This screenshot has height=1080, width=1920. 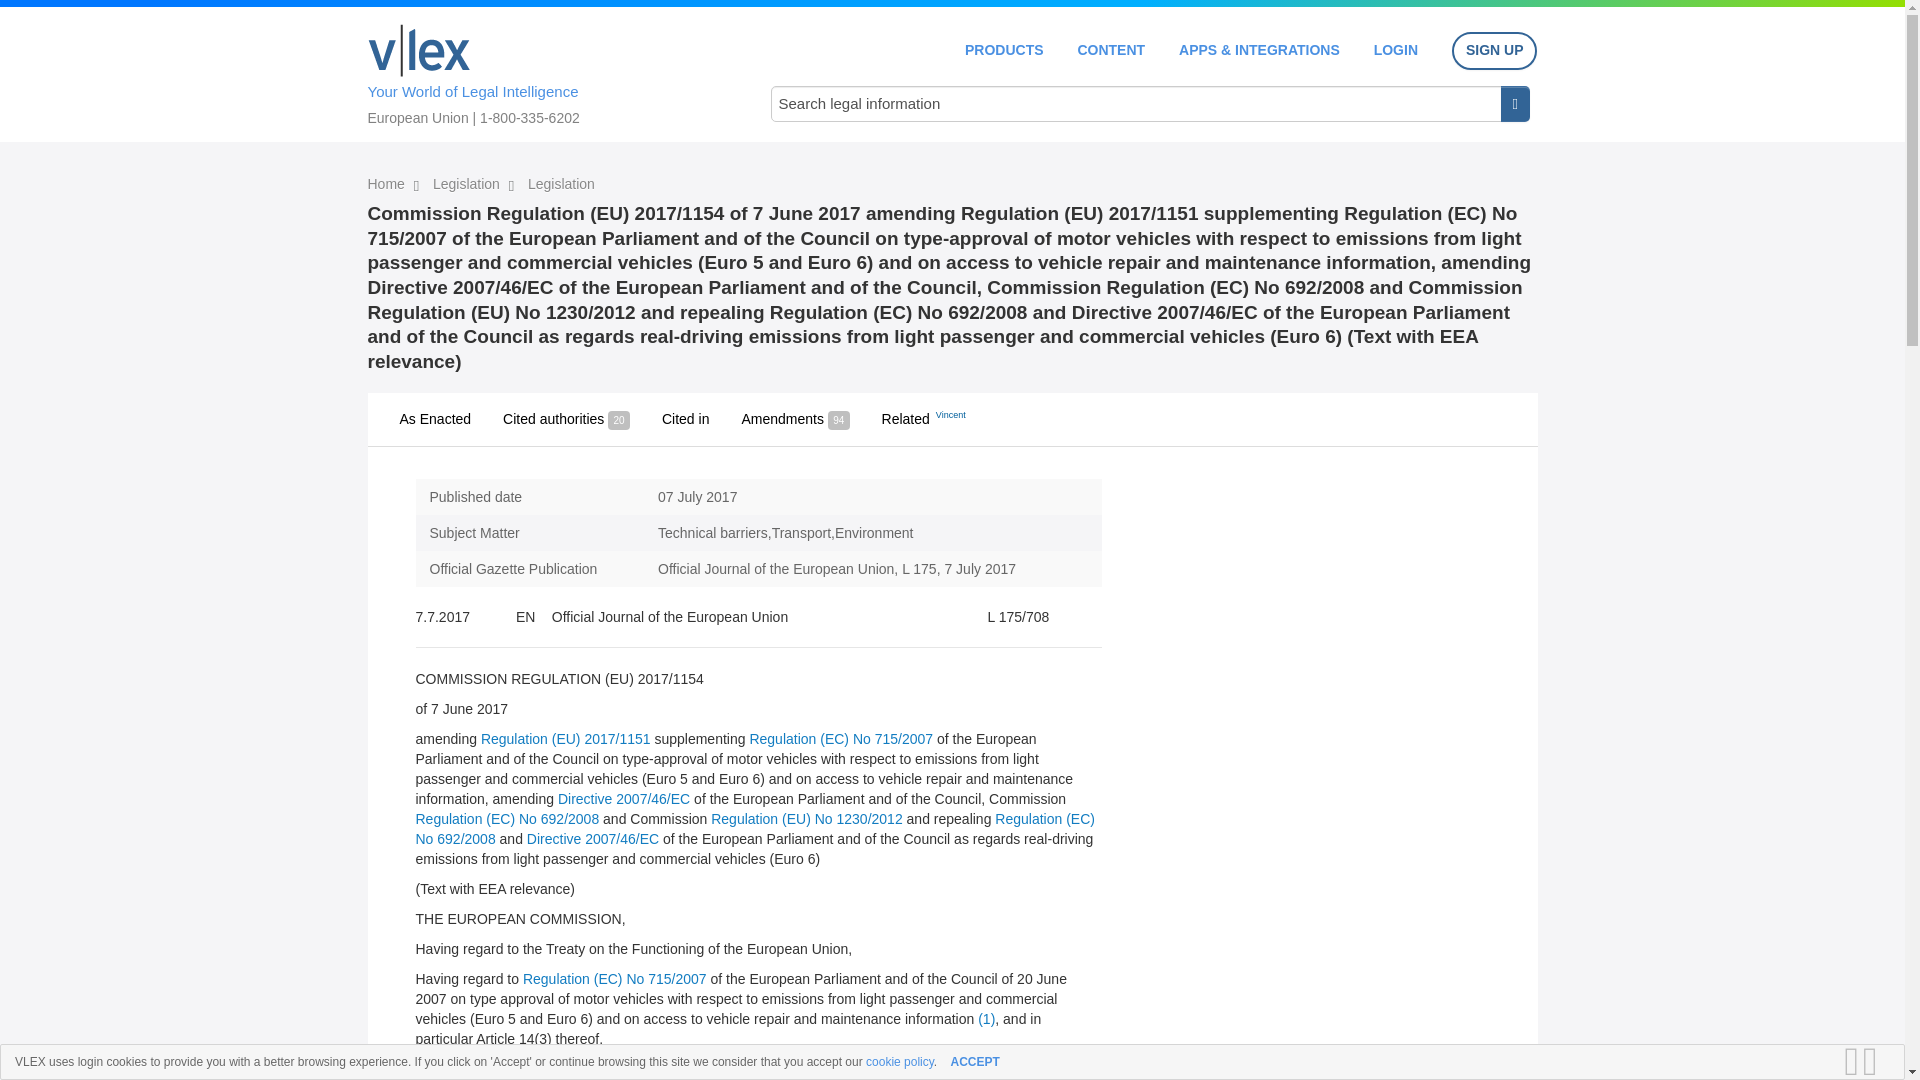 I want to click on PRODUCTS, so click(x=1004, y=50).